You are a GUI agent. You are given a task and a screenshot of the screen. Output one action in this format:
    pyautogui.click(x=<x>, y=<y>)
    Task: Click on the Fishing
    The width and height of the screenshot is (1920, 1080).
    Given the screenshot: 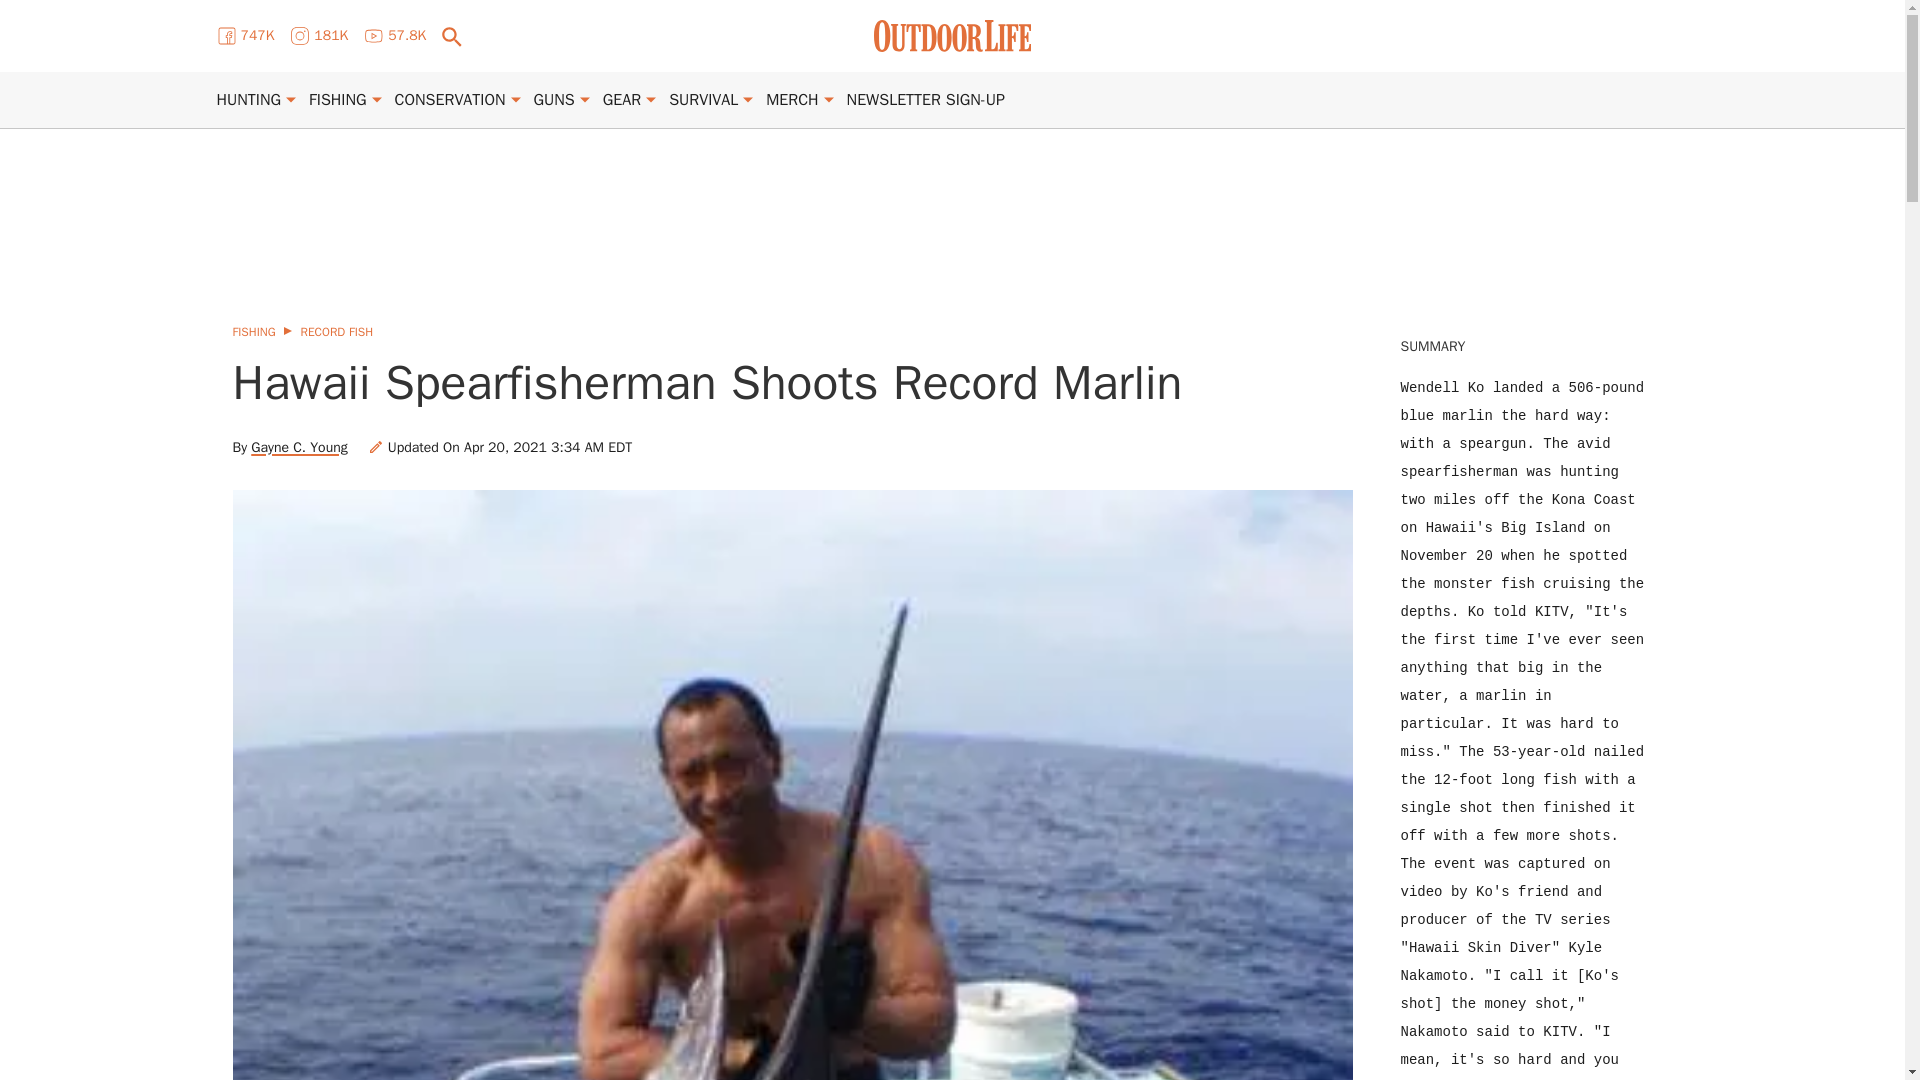 What is the action you would take?
    pyautogui.click(x=338, y=100)
    